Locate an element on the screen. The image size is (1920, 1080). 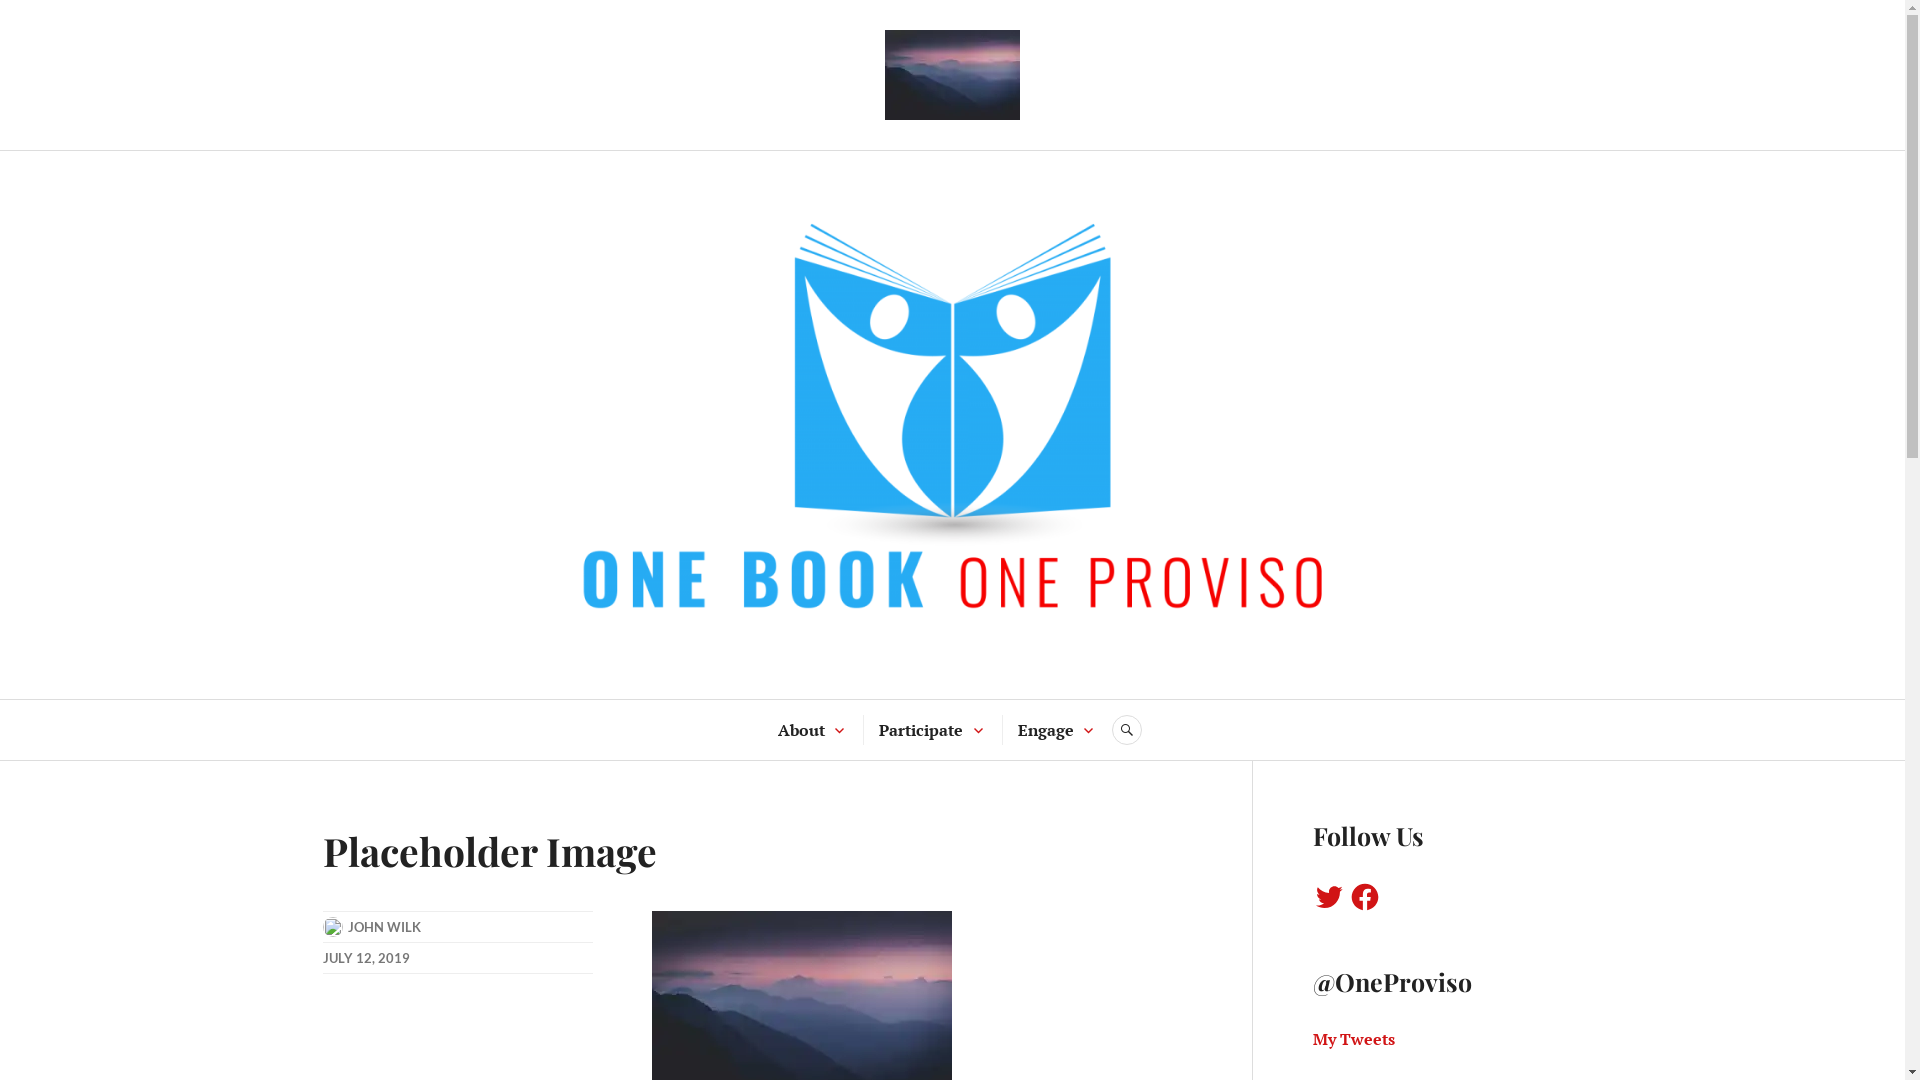
Facebook is located at coordinates (1364, 897).